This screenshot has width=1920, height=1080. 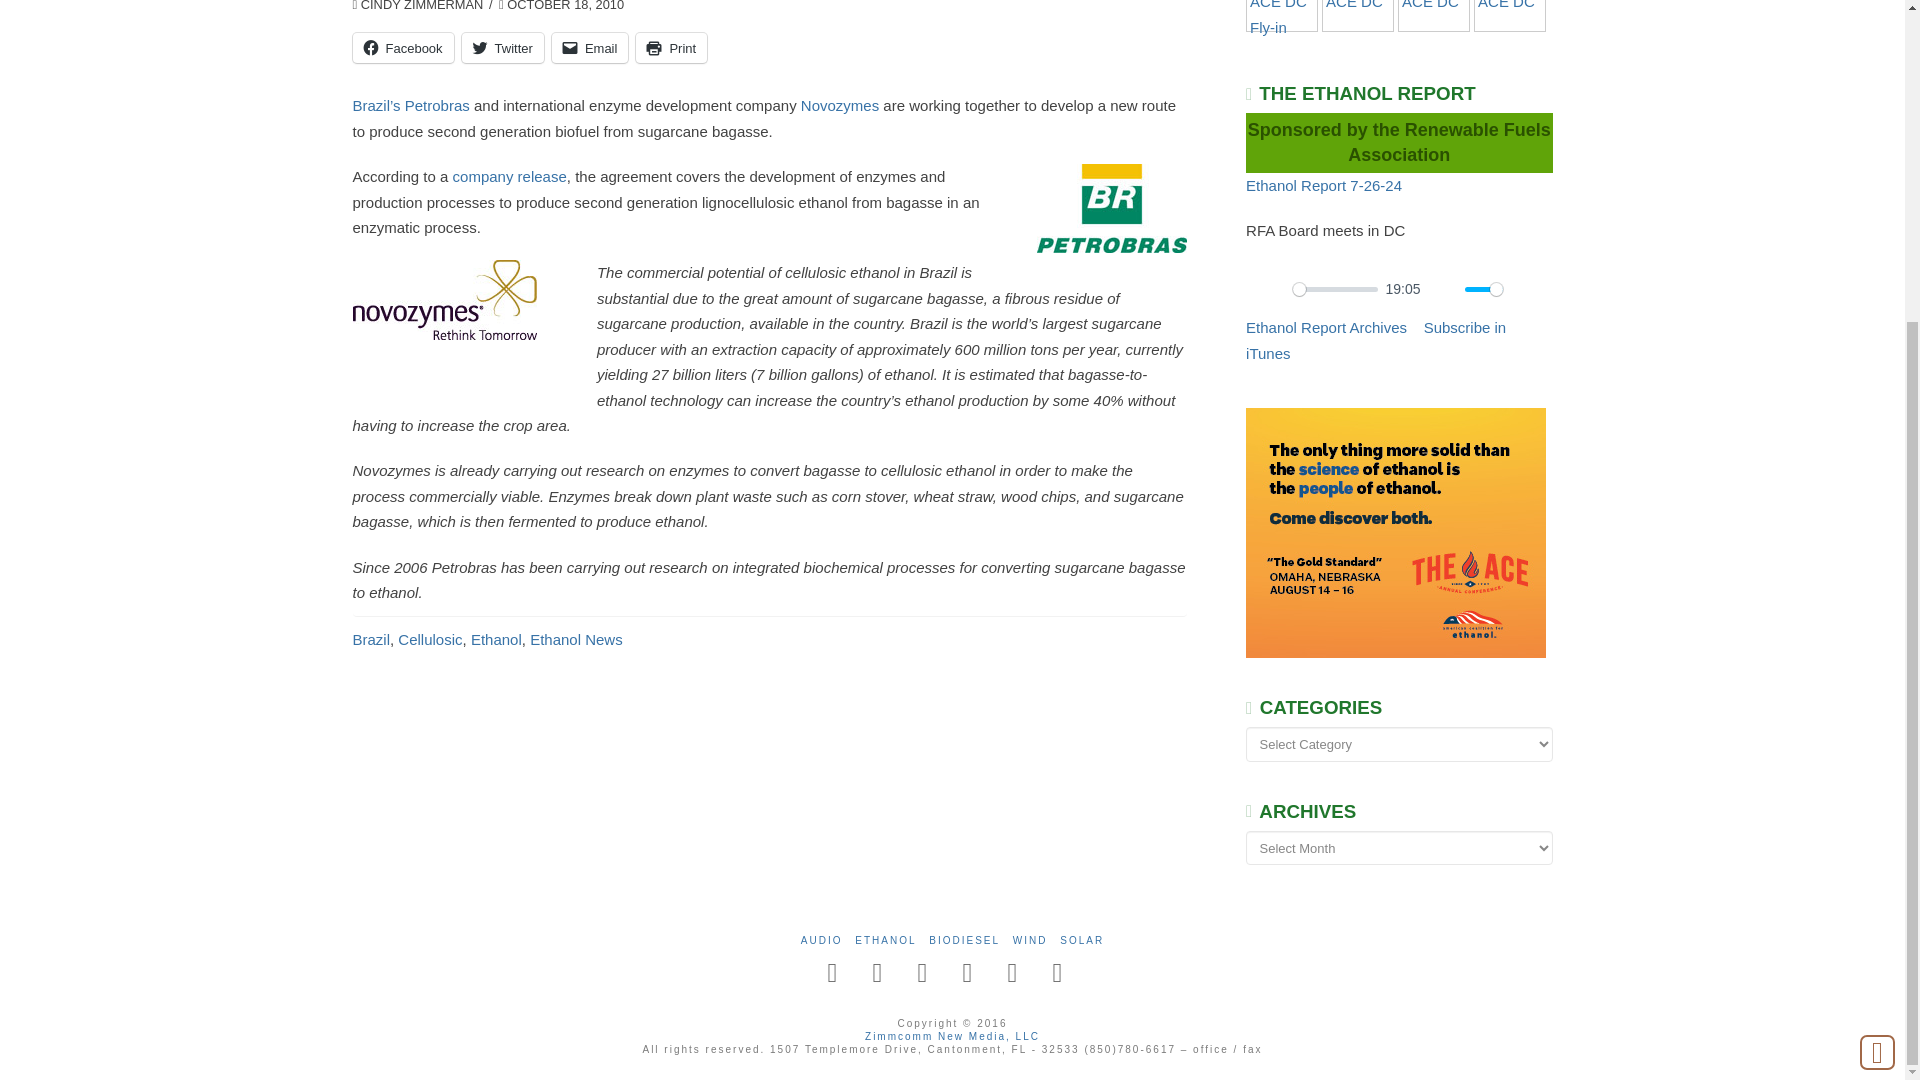 What do you see at coordinates (576, 639) in the screenshot?
I see `Ethanol News` at bounding box center [576, 639].